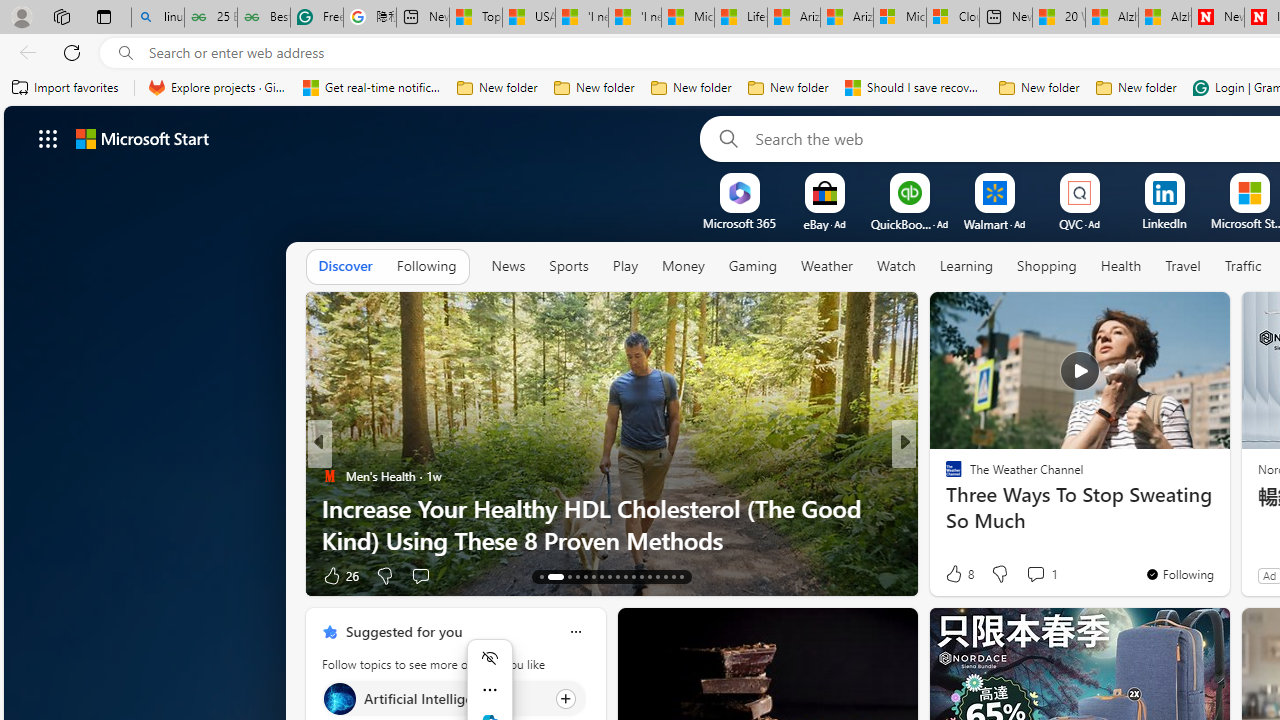 The height and width of the screenshot is (720, 1280). Describe the element at coordinates (656, 576) in the screenshot. I see `AutomationID: tab-26` at that location.